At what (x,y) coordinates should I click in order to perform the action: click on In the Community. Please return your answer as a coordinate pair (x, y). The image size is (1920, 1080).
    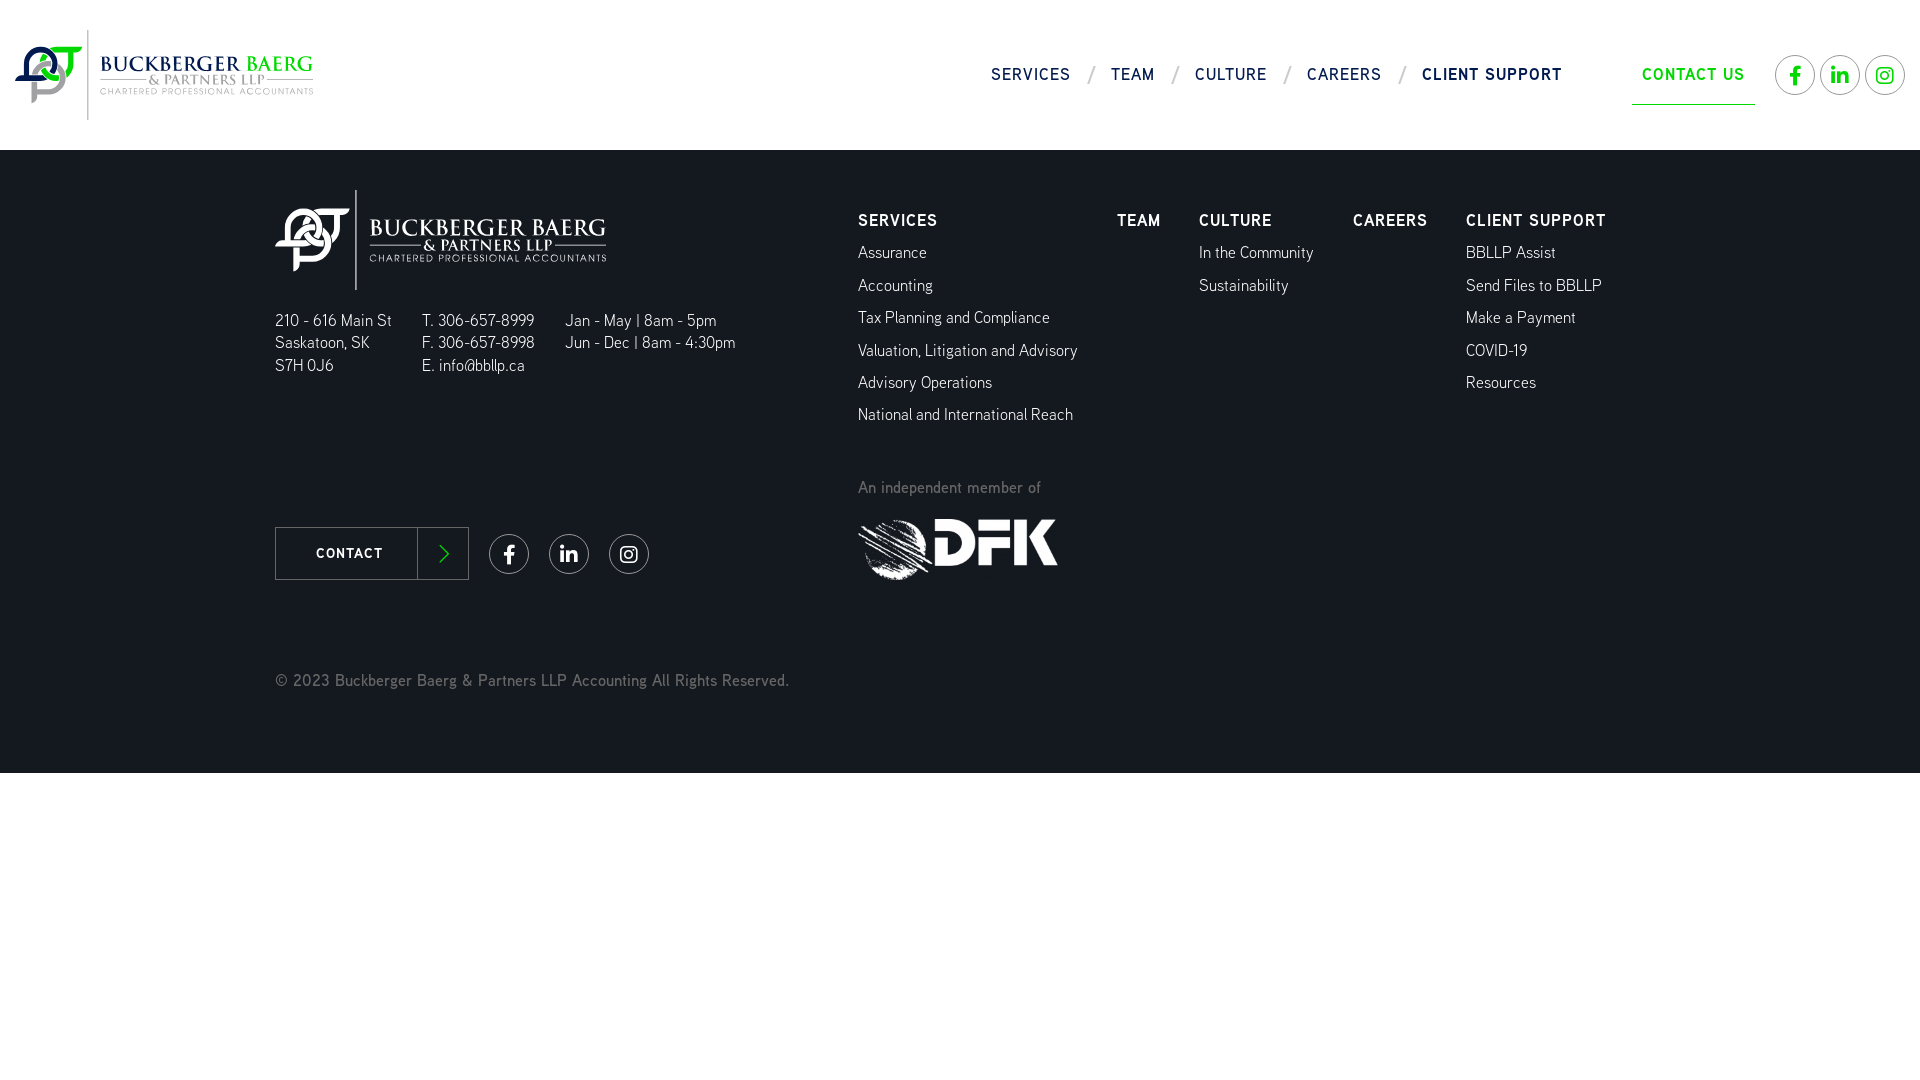
    Looking at the image, I should click on (1256, 252).